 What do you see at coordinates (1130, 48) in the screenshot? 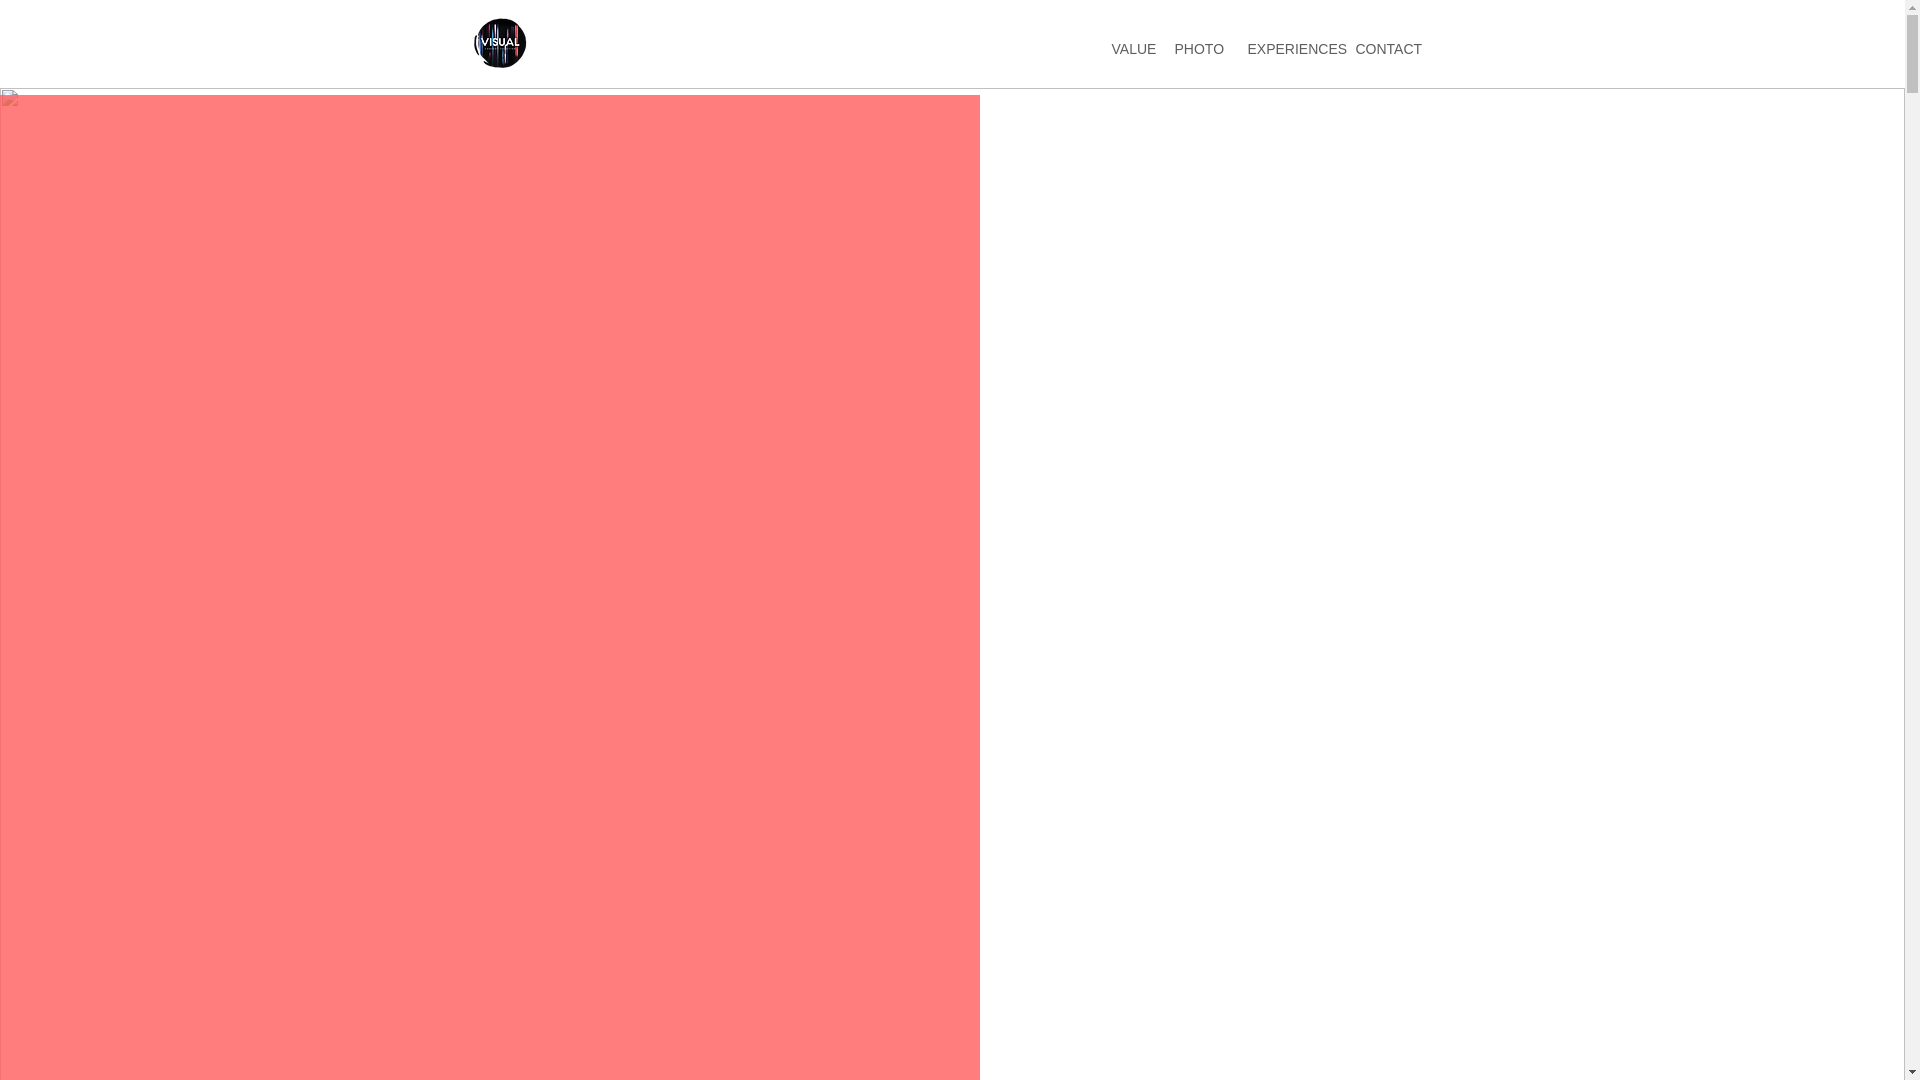
I see `VALUE` at bounding box center [1130, 48].